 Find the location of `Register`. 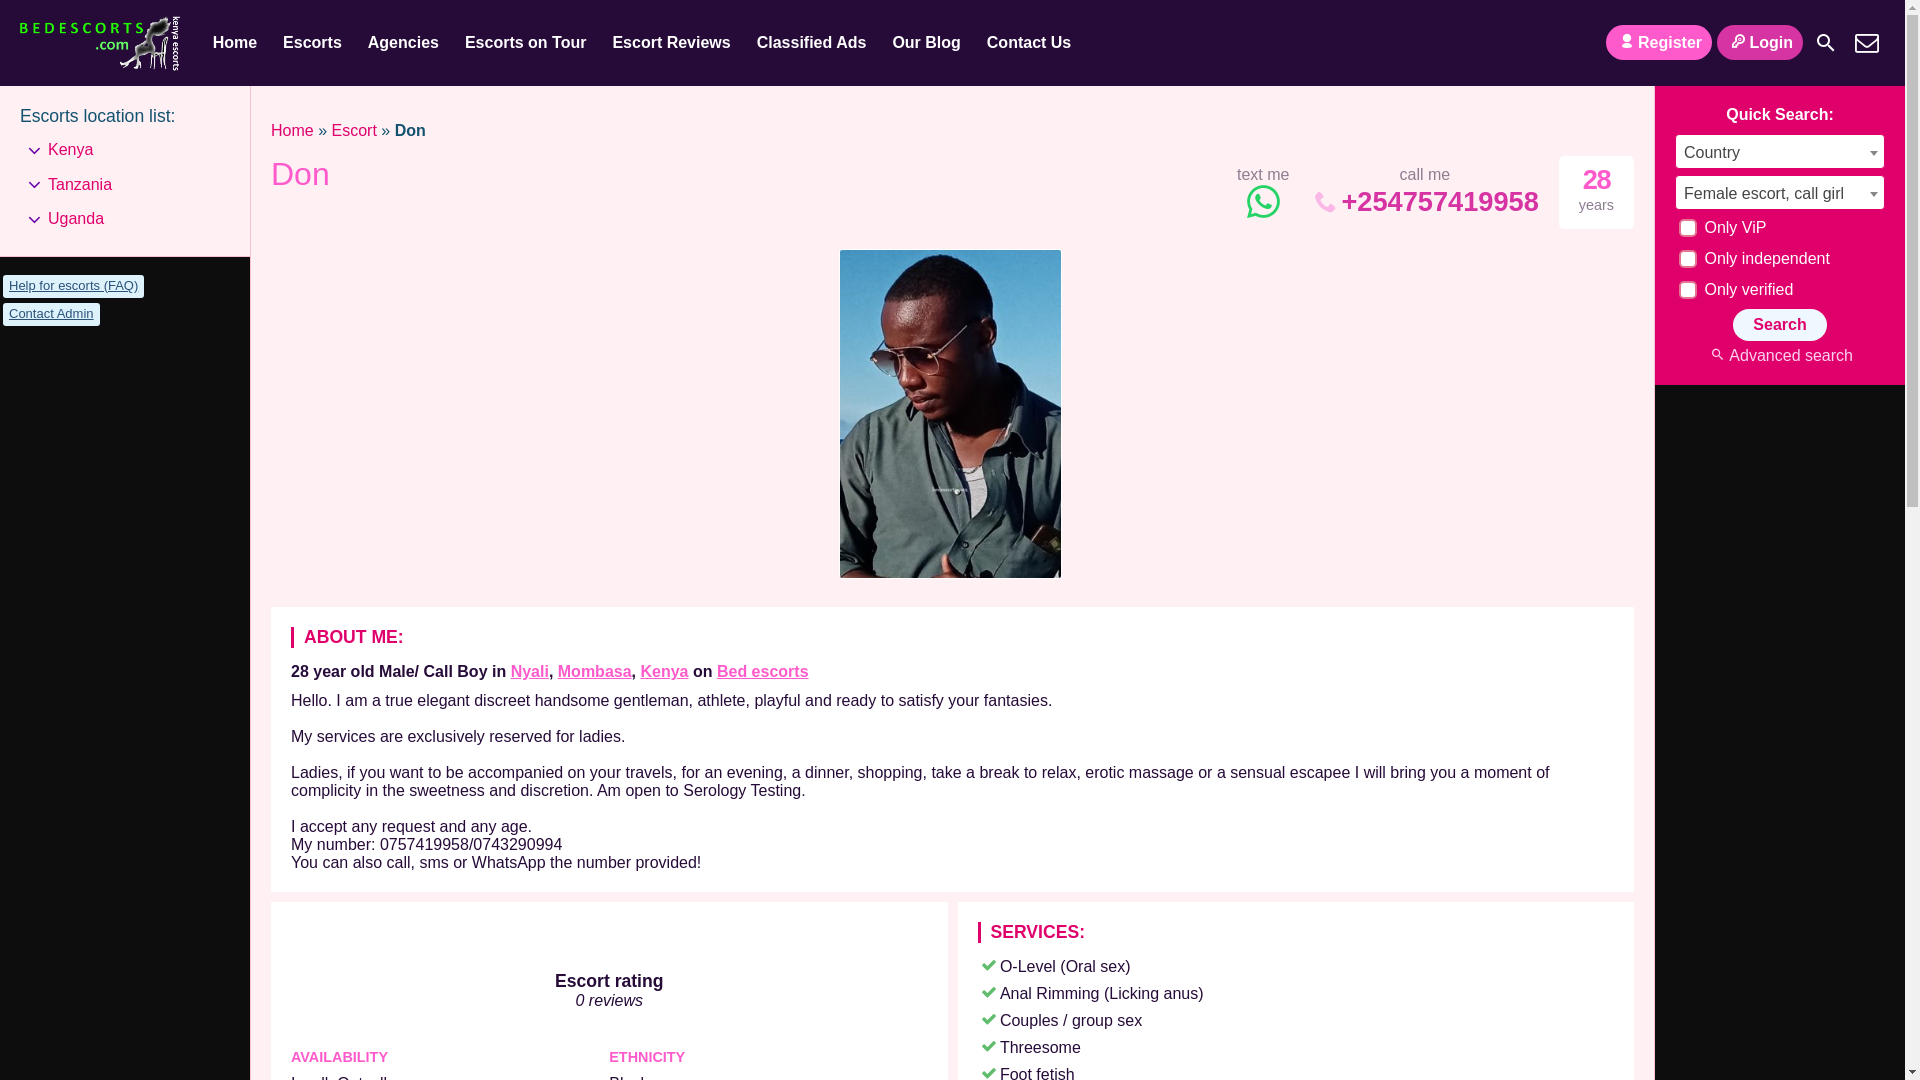

Register is located at coordinates (1658, 42).